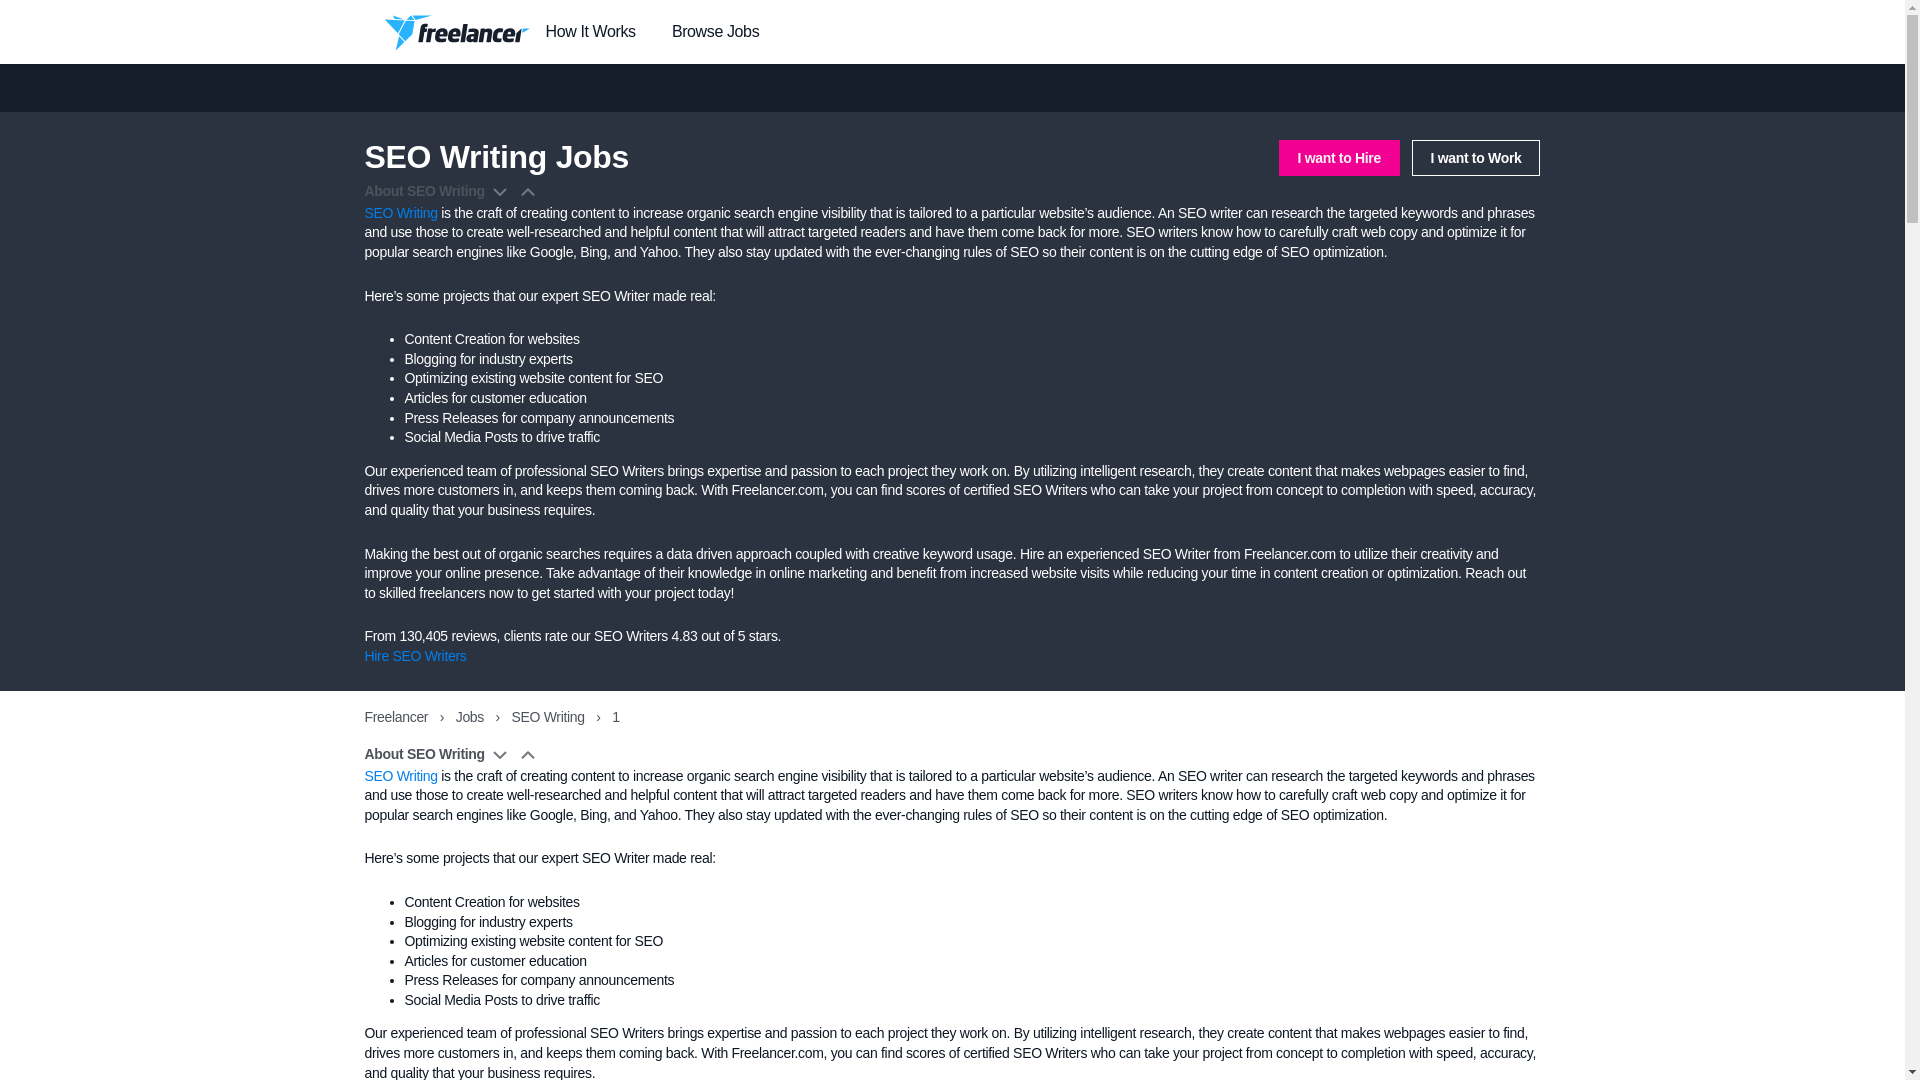 This screenshot has width=1920, height=1080. What do you see at coordinates (590, 32) in the screenshot?
I see `How It Works` at bounding box center [590, 32].